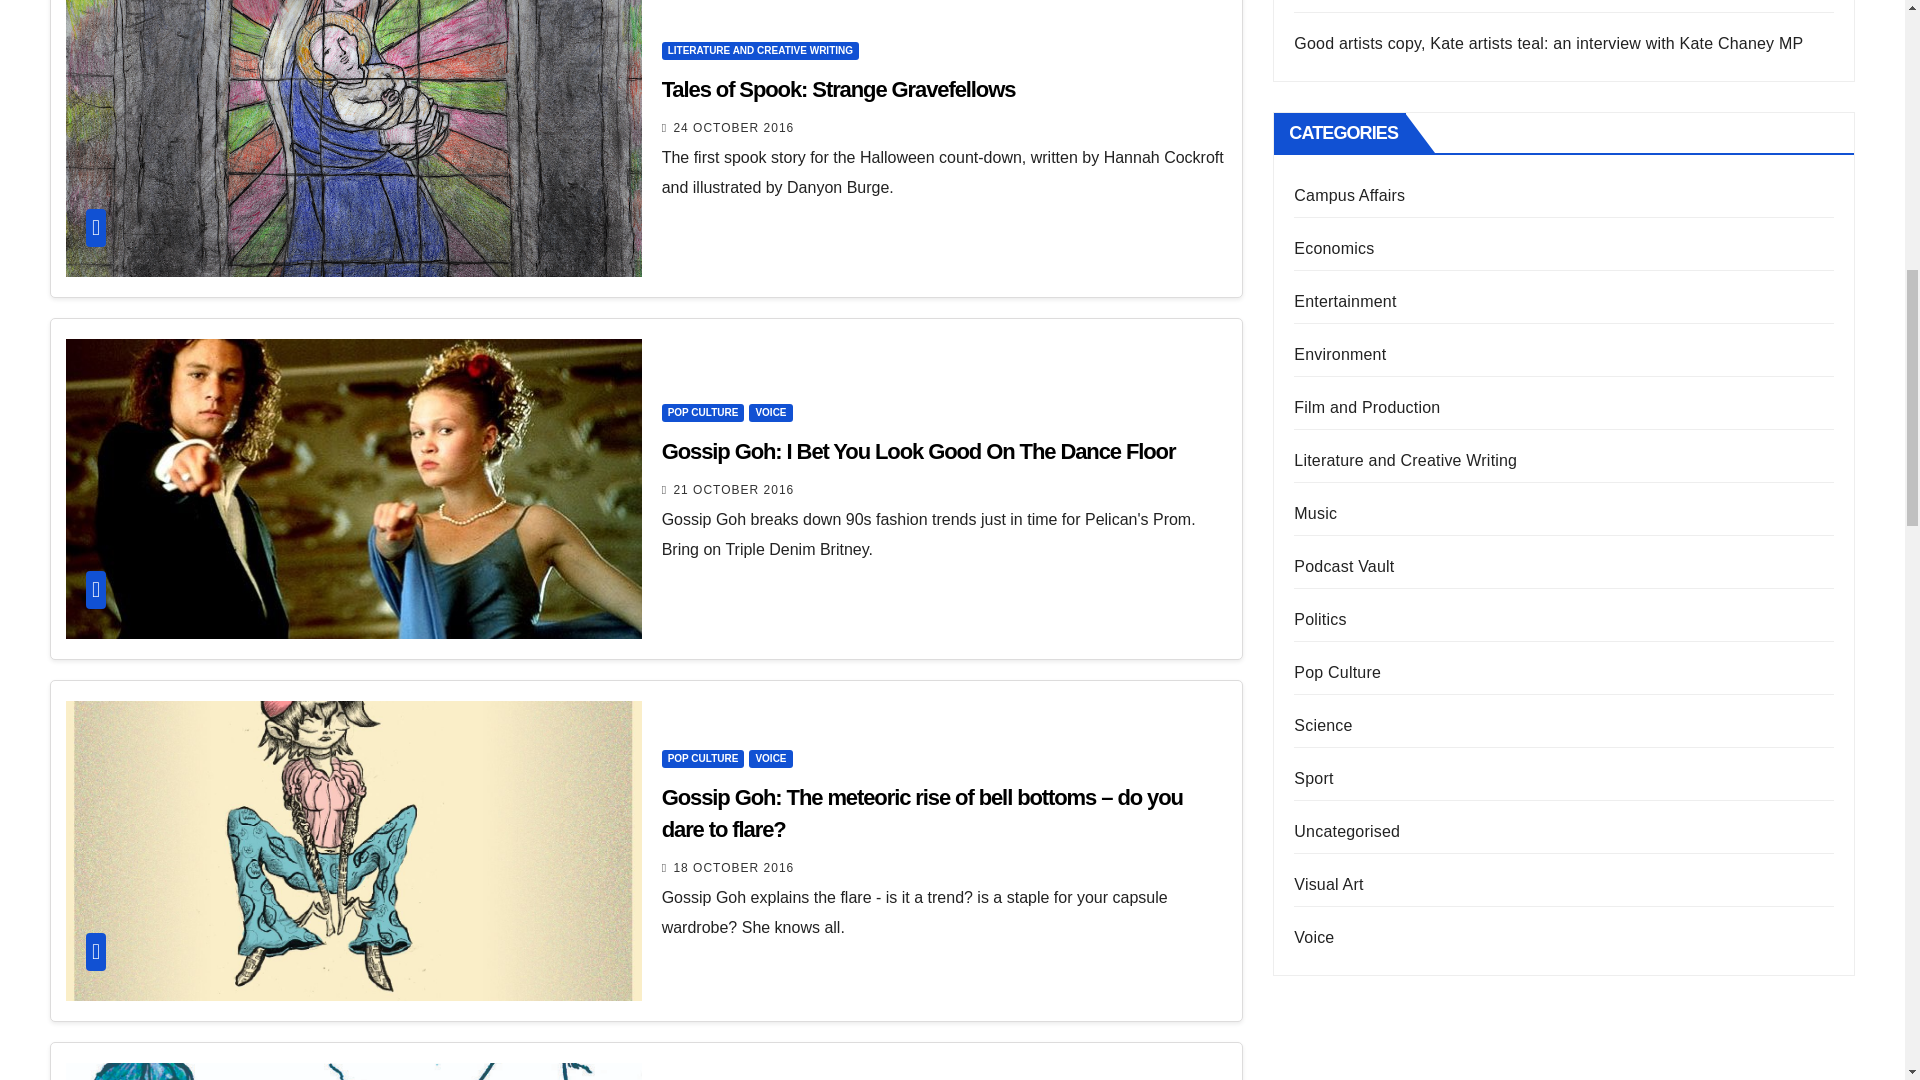 This screenshot has width=1920, height=1080. I want to click on 21 OCTOBER 2016, so click(734, 489).